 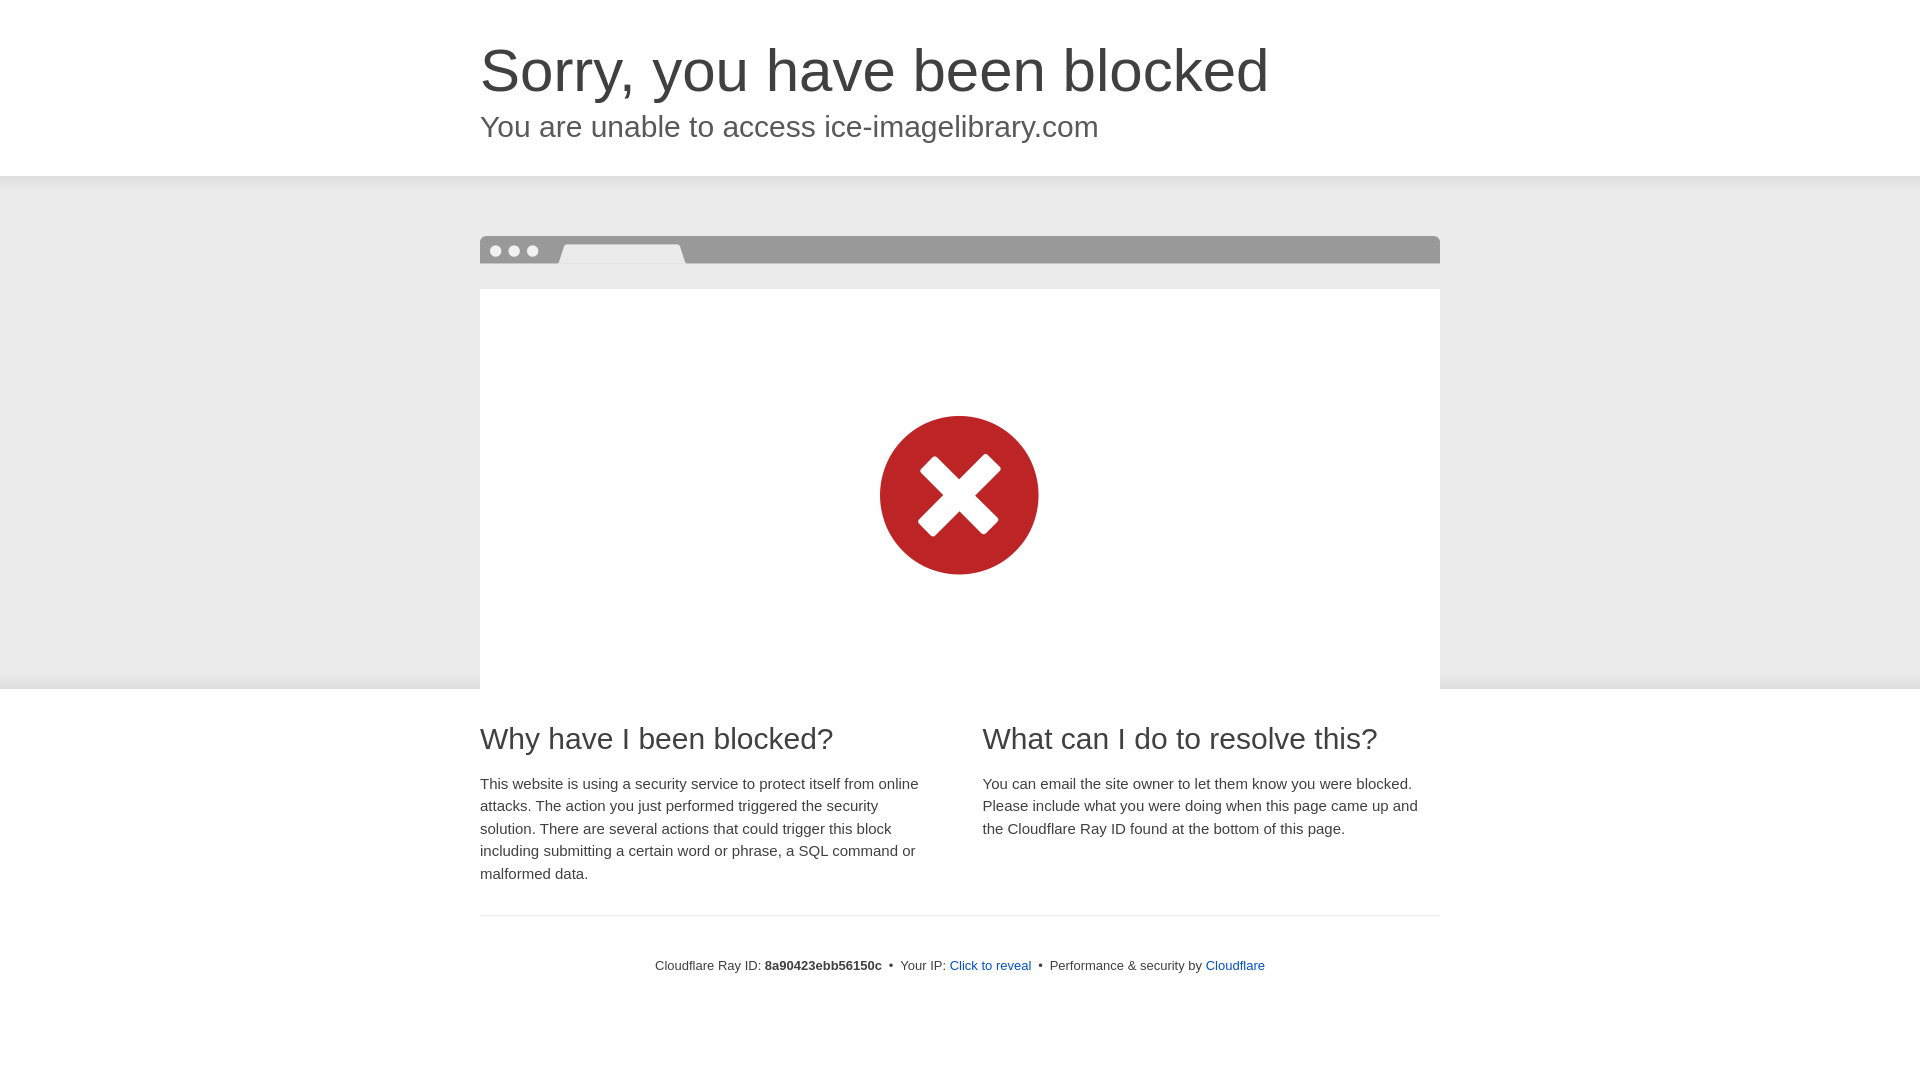 I want to click on Cloudflare, so click(x=1235, y=965).